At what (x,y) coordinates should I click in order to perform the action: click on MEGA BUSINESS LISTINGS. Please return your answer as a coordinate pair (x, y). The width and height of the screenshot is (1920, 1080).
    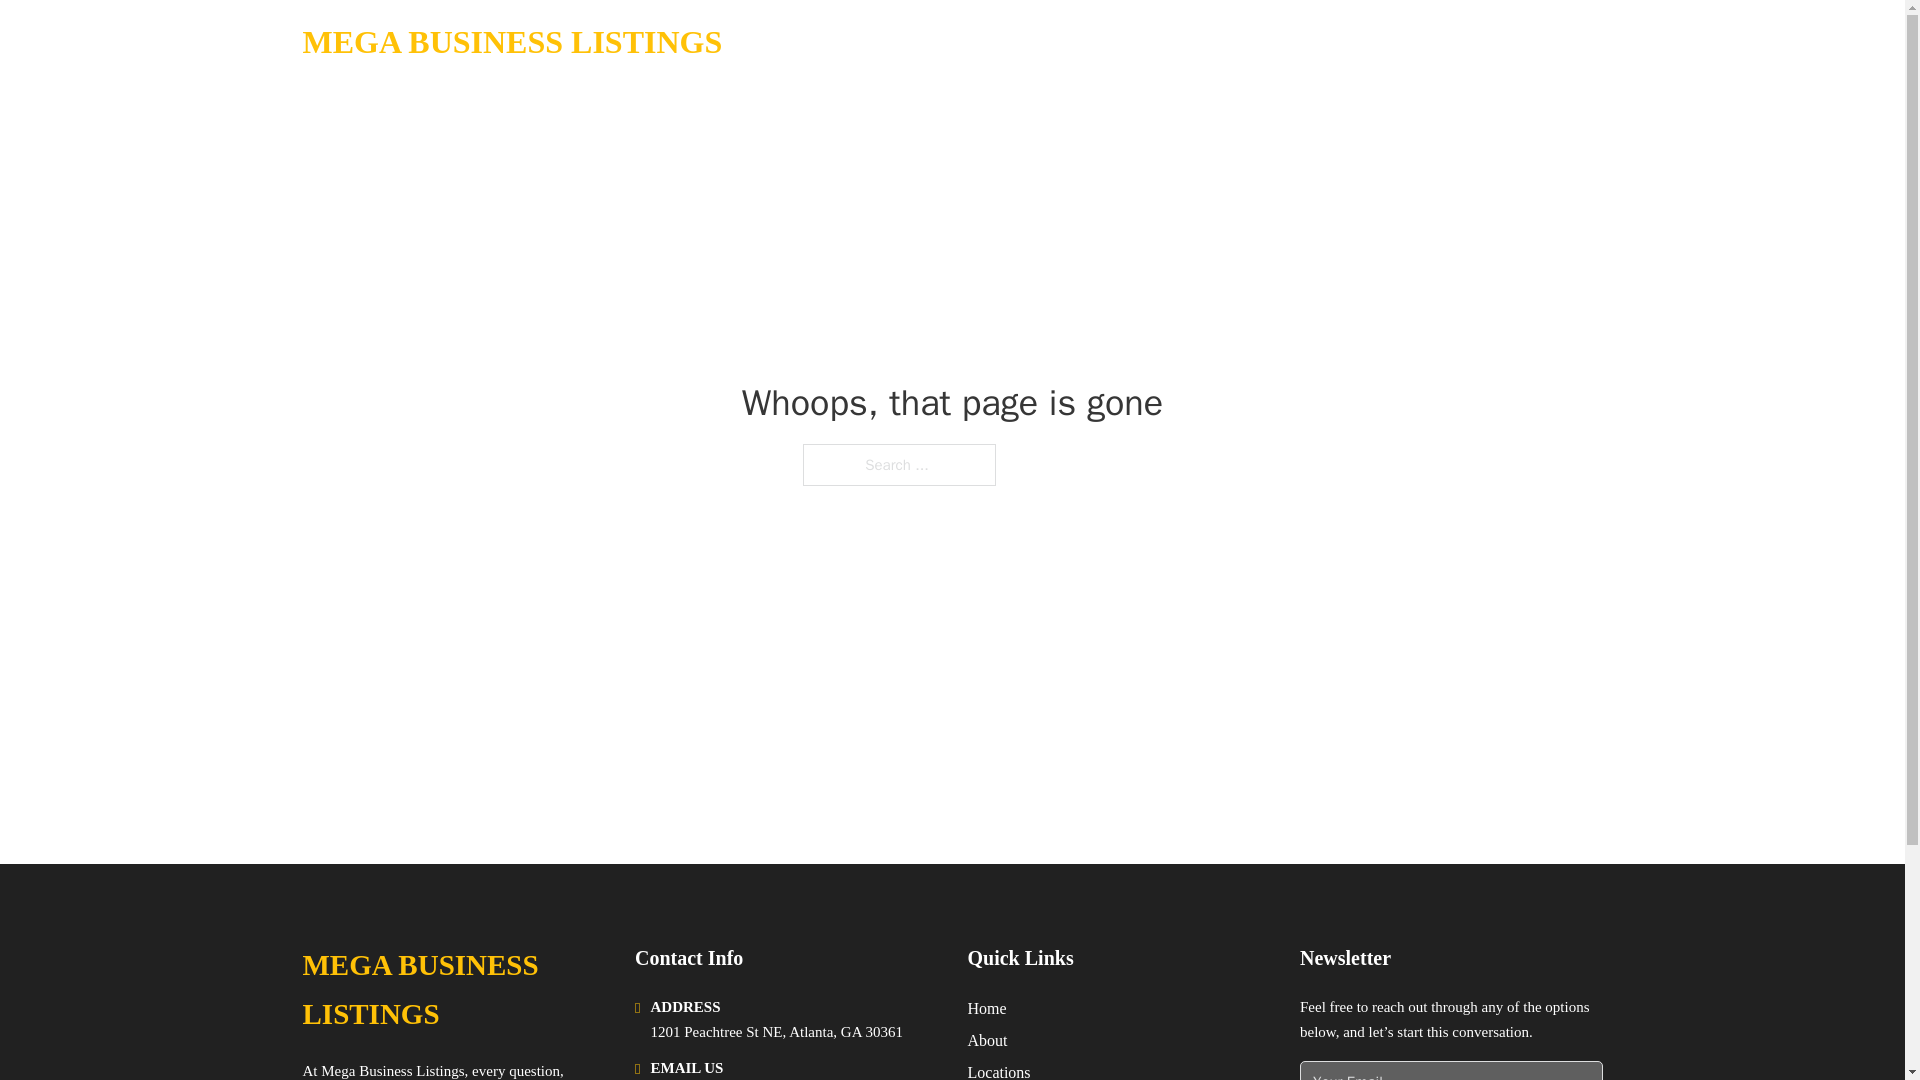
    Looking at the image, I should click on (511, 42).